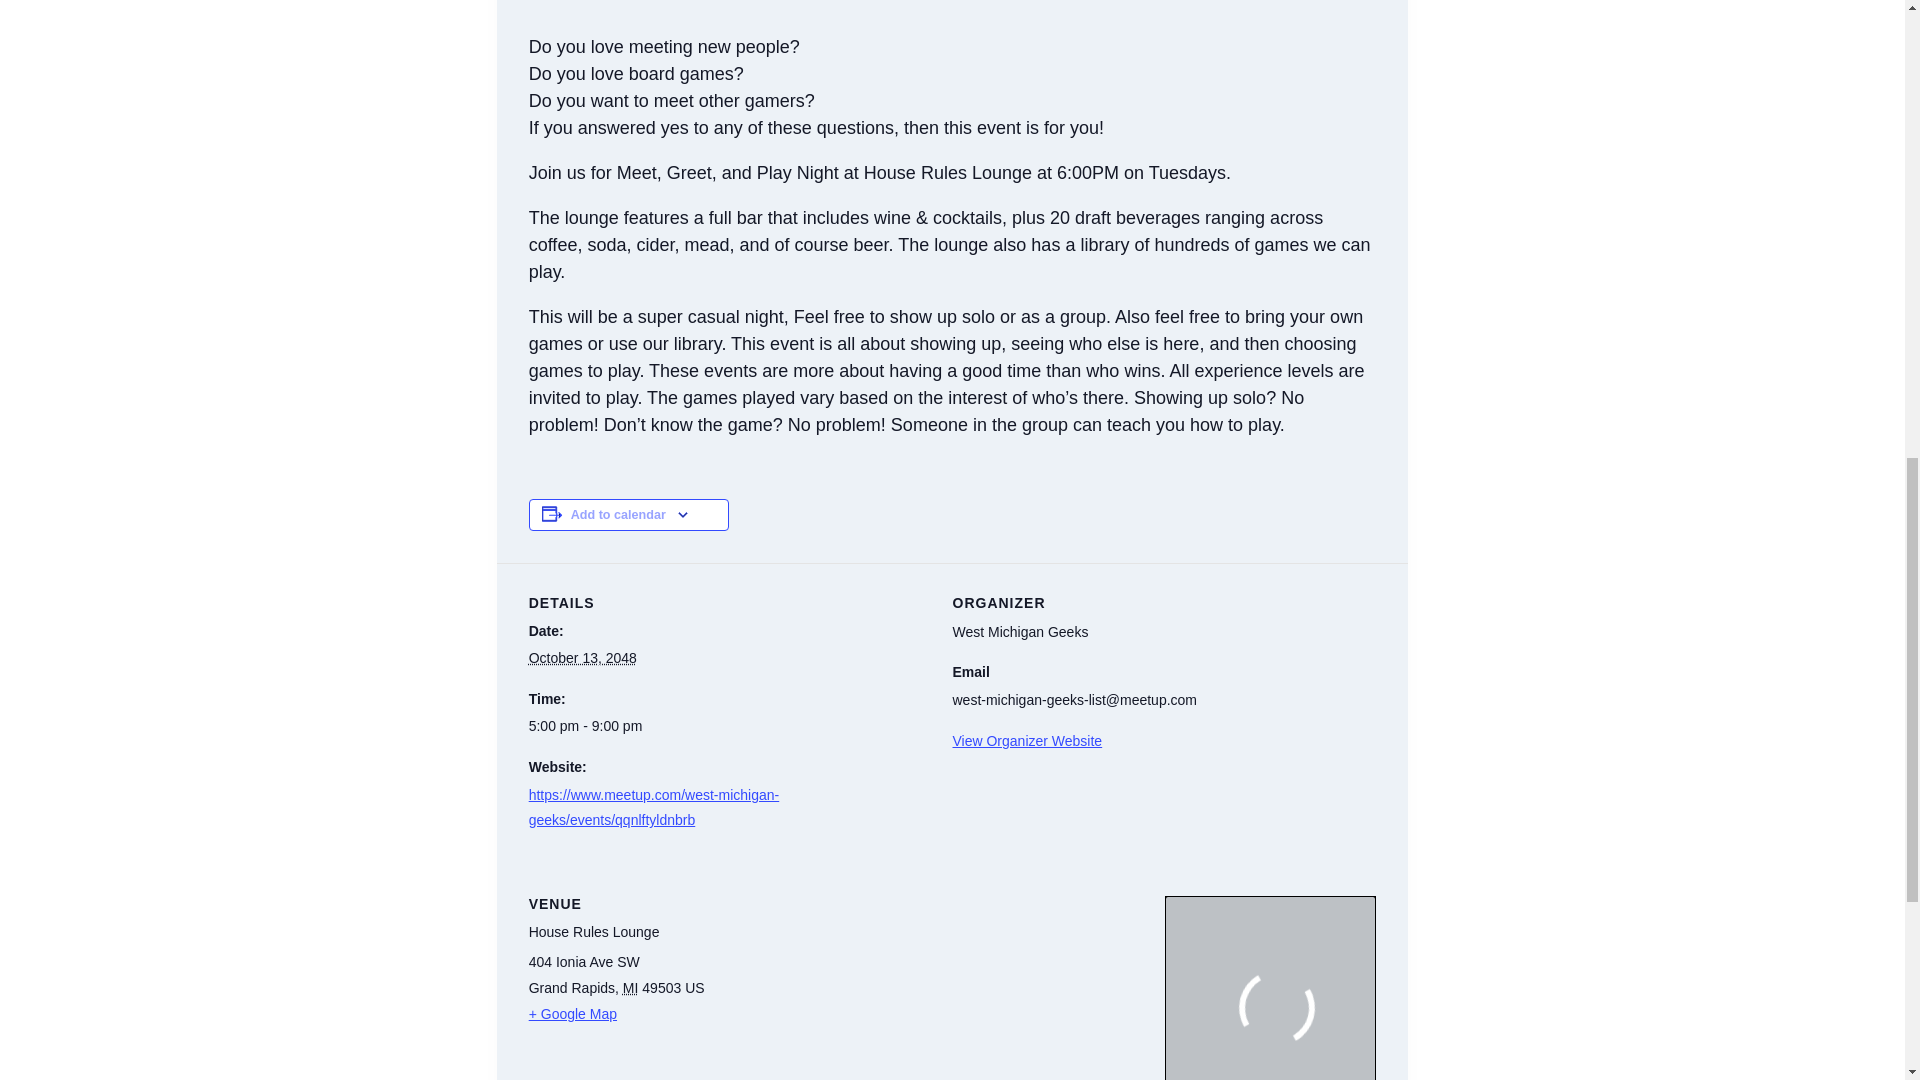 Image resolution: width=1920 pixels, height=1080 pixels. What do you see at coordinates (583, 658) in the screenshot?
I see `2048-10-13` at bounding box center [583, 658].